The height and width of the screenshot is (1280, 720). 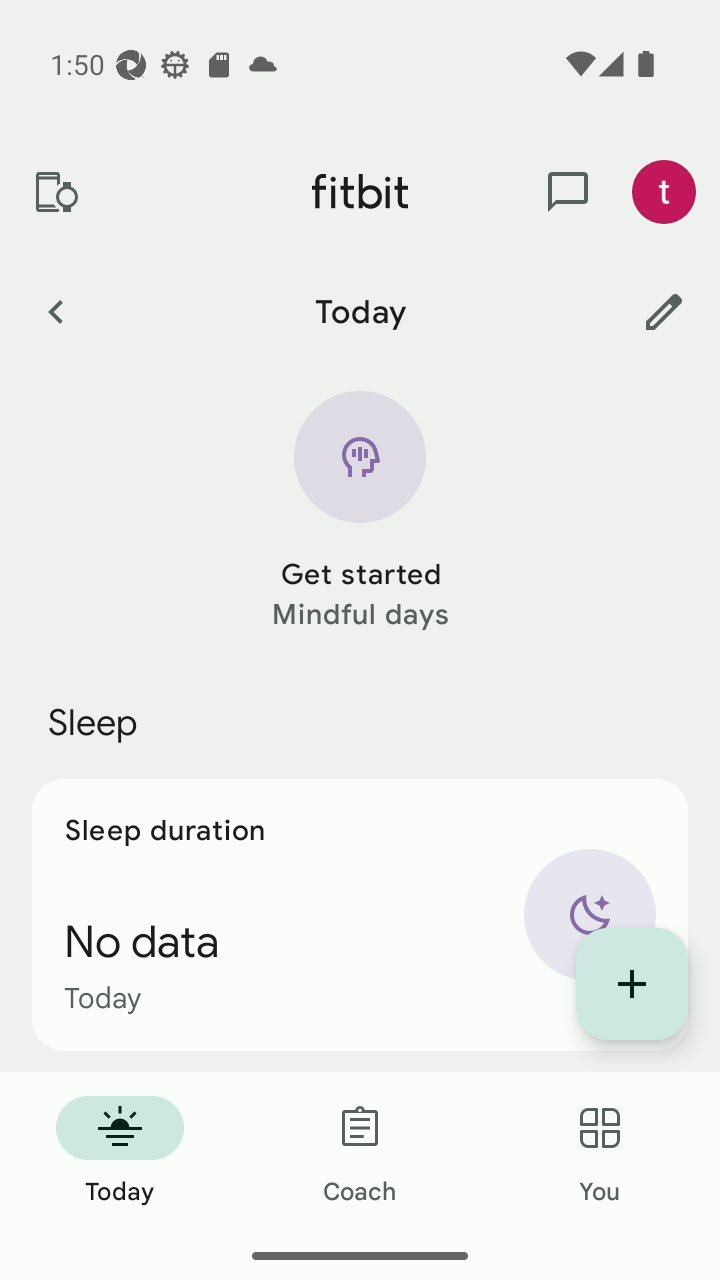 I want to click on Previous Day, so click(x=55, y=311).